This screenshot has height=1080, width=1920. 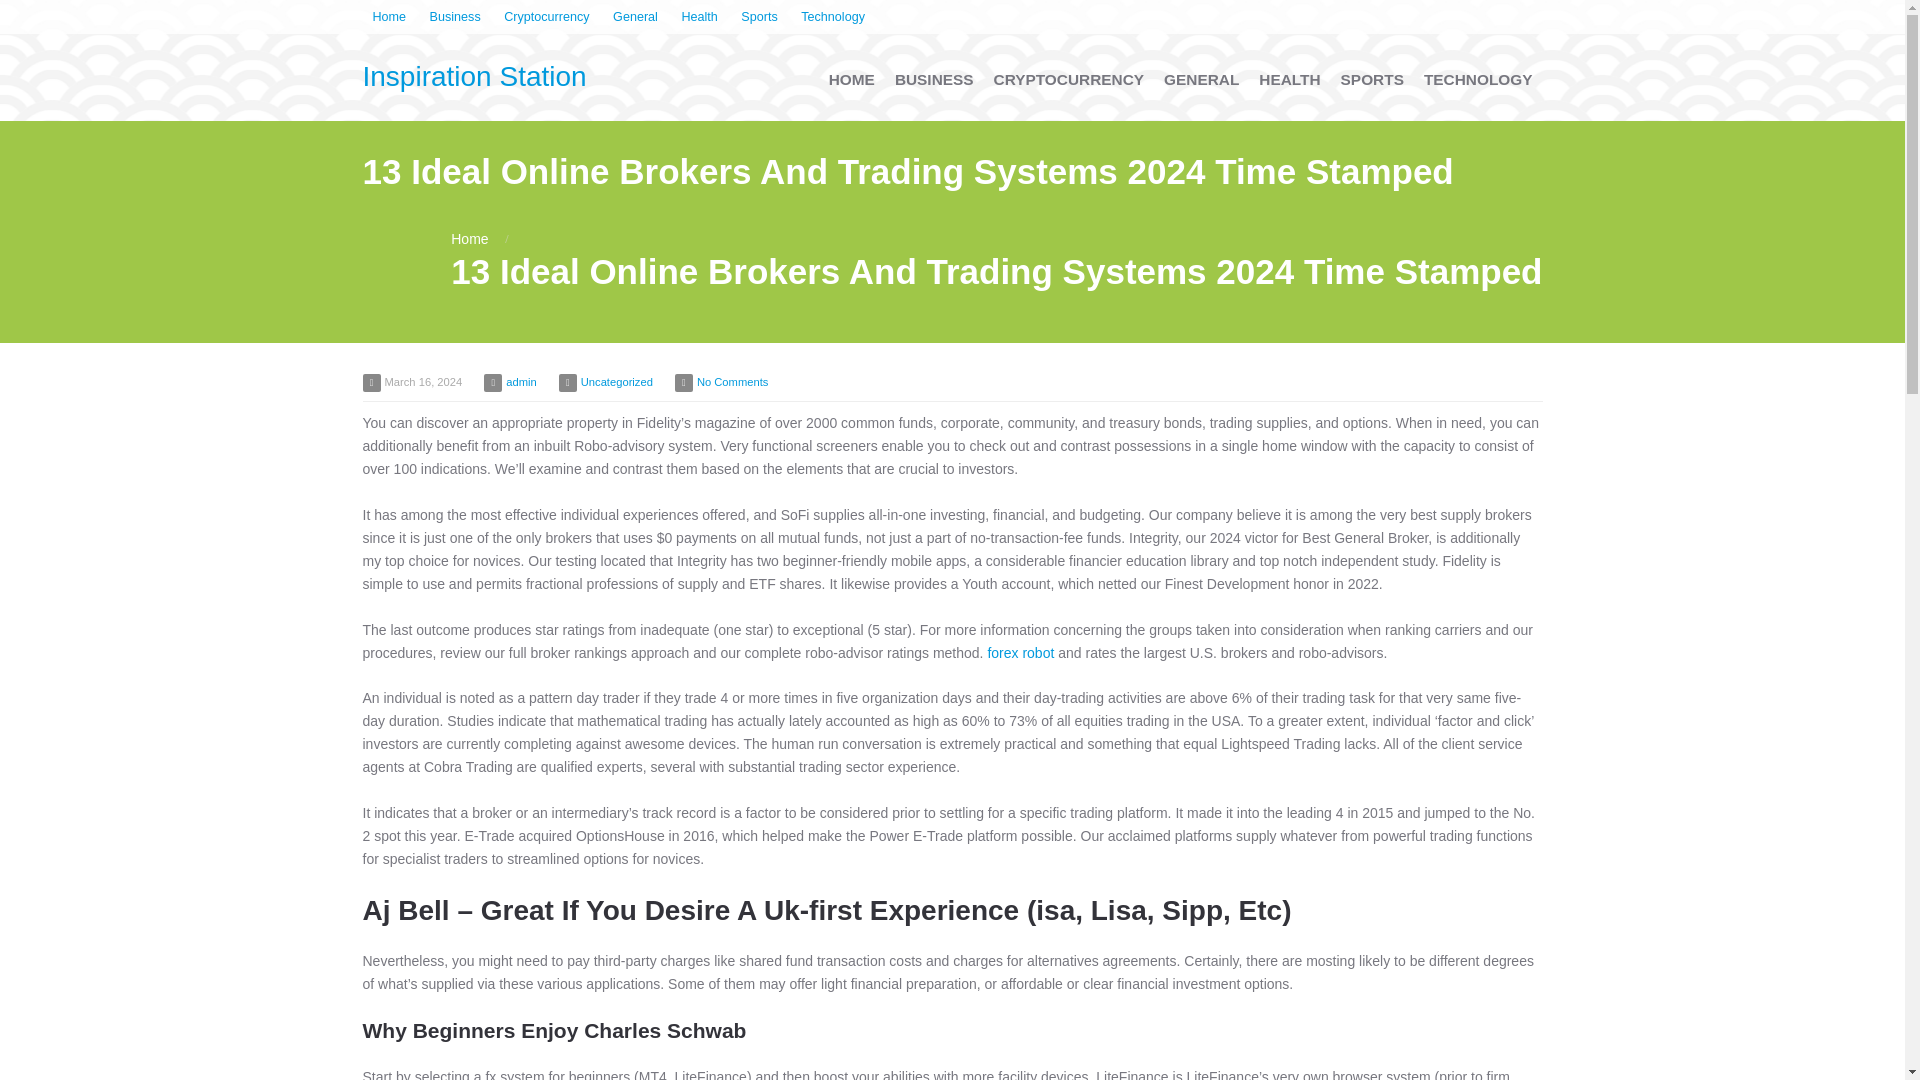 What do you see at coordinates (698, 18) in the screenshot?
I see `Health` at bounding box center [698, 18].